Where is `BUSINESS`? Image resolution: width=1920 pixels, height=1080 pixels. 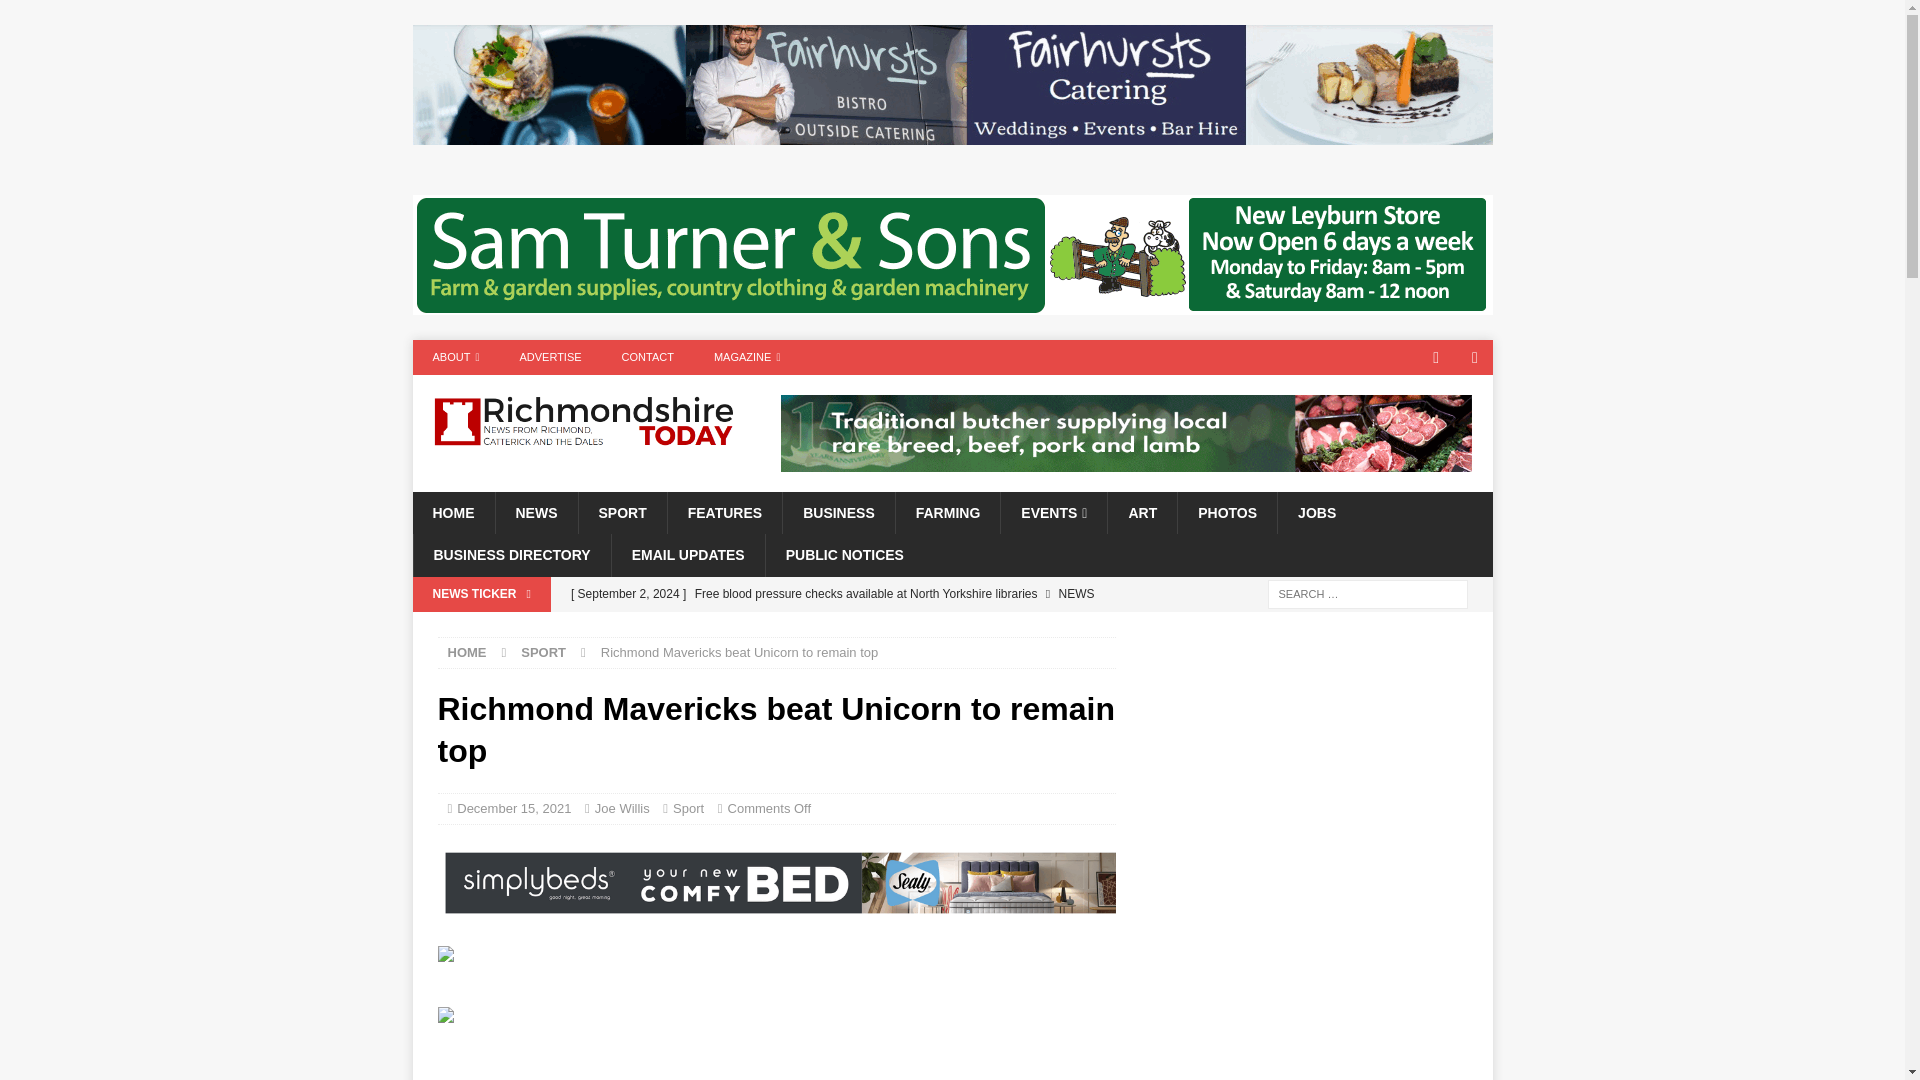
BUSINESS is located at coordinates (838, 512).